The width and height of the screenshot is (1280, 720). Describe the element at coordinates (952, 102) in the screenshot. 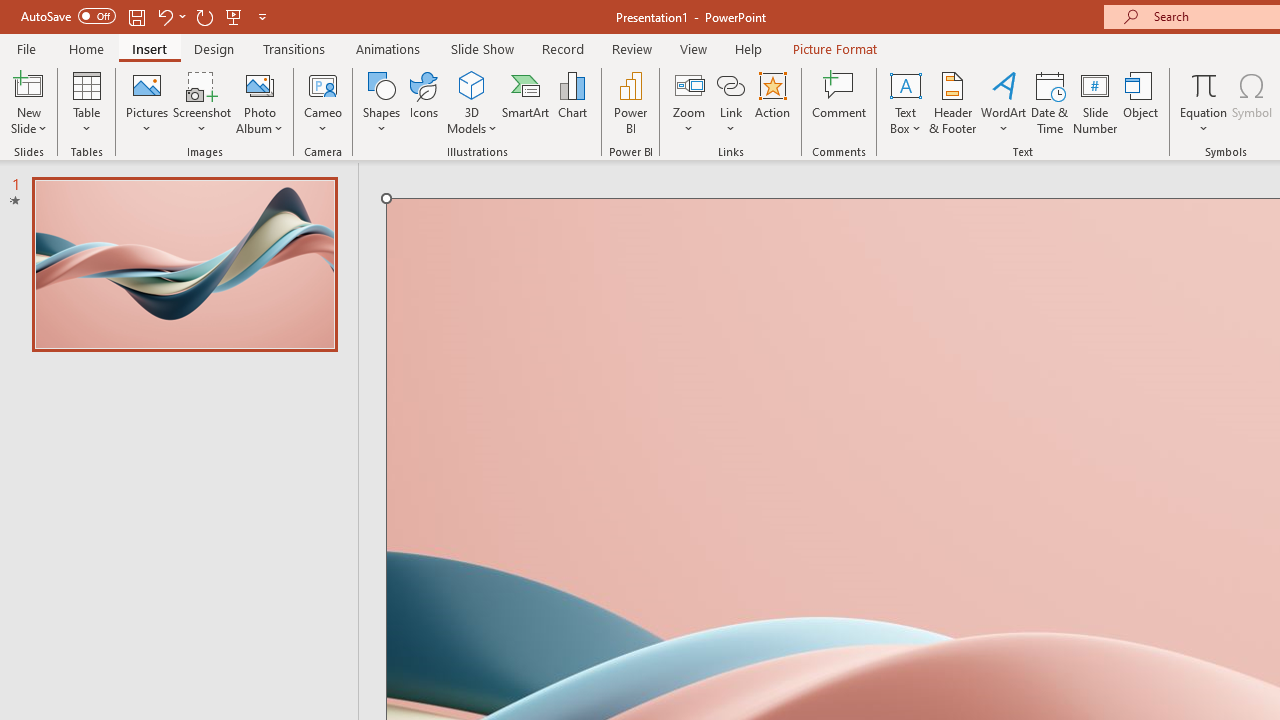

I see `Header & Footer...` at that location.